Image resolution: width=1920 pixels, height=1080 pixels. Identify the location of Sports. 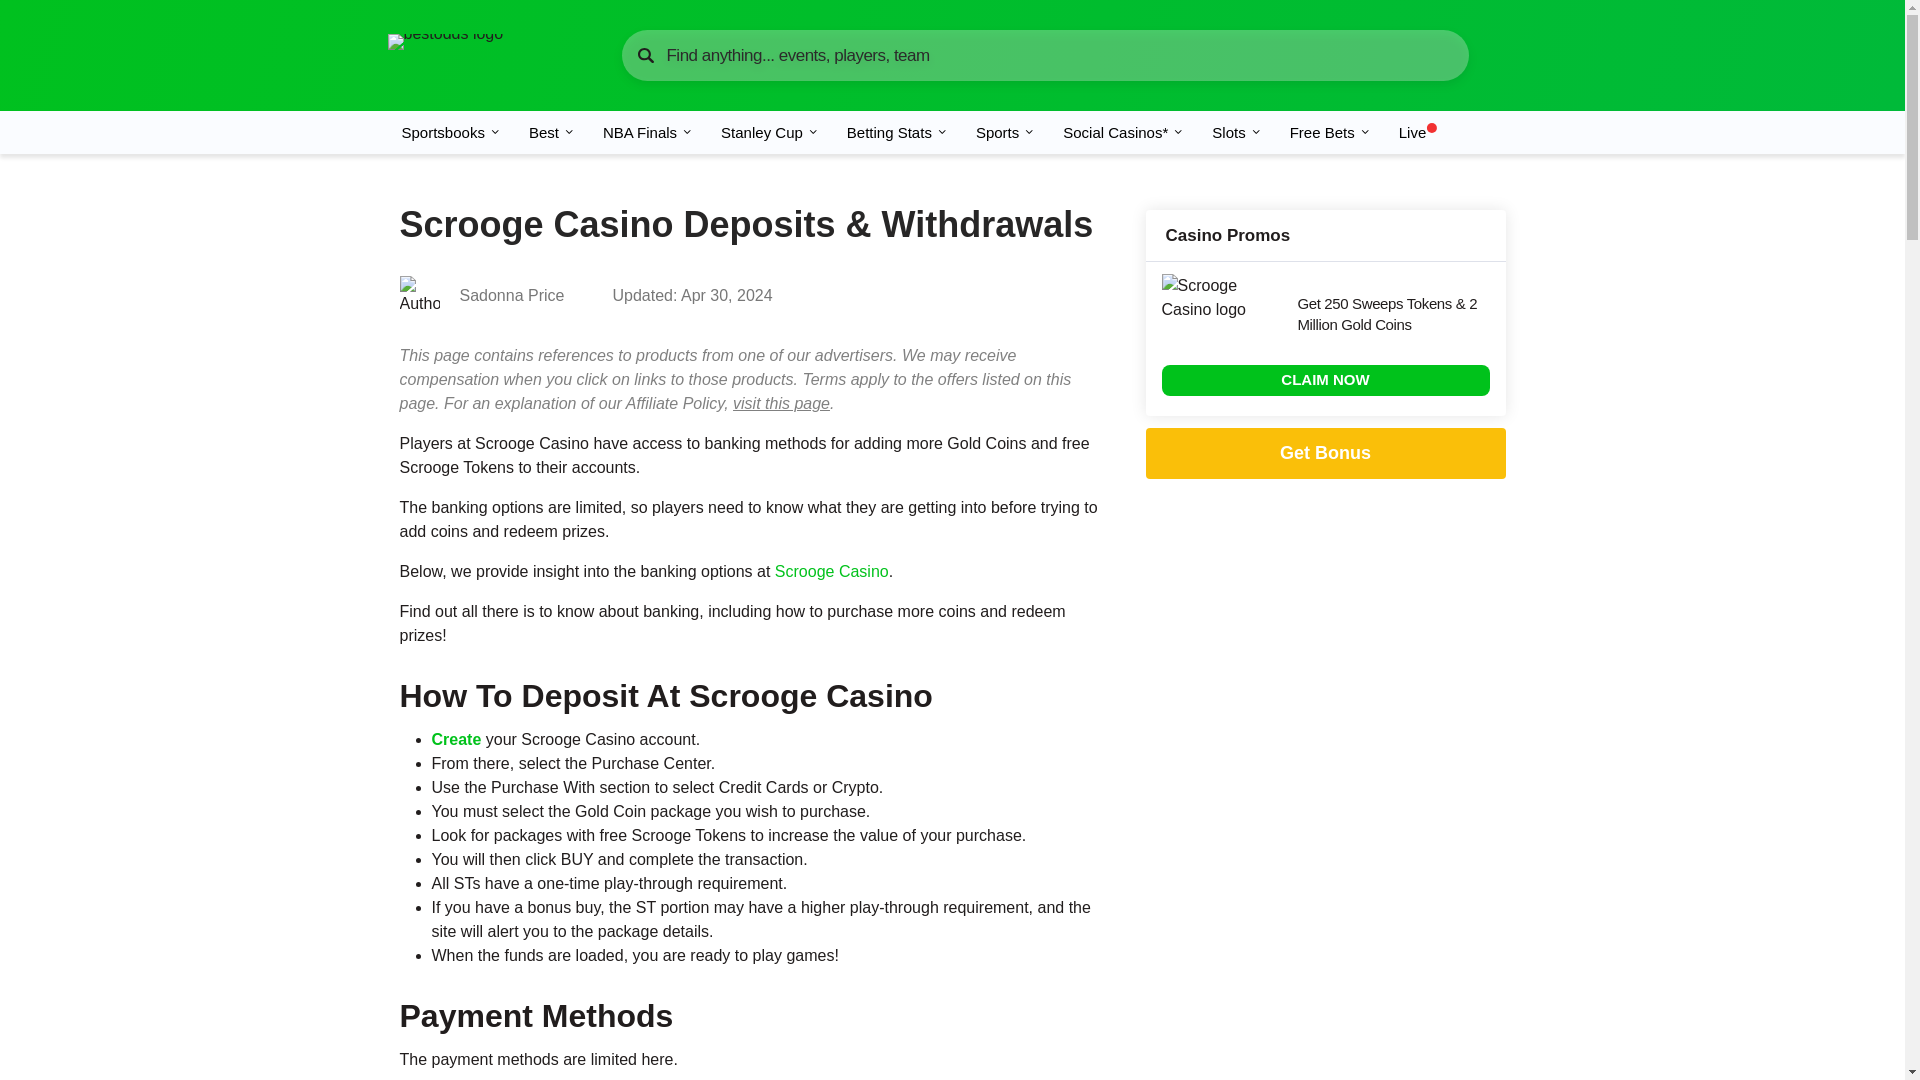
(1004, 132).